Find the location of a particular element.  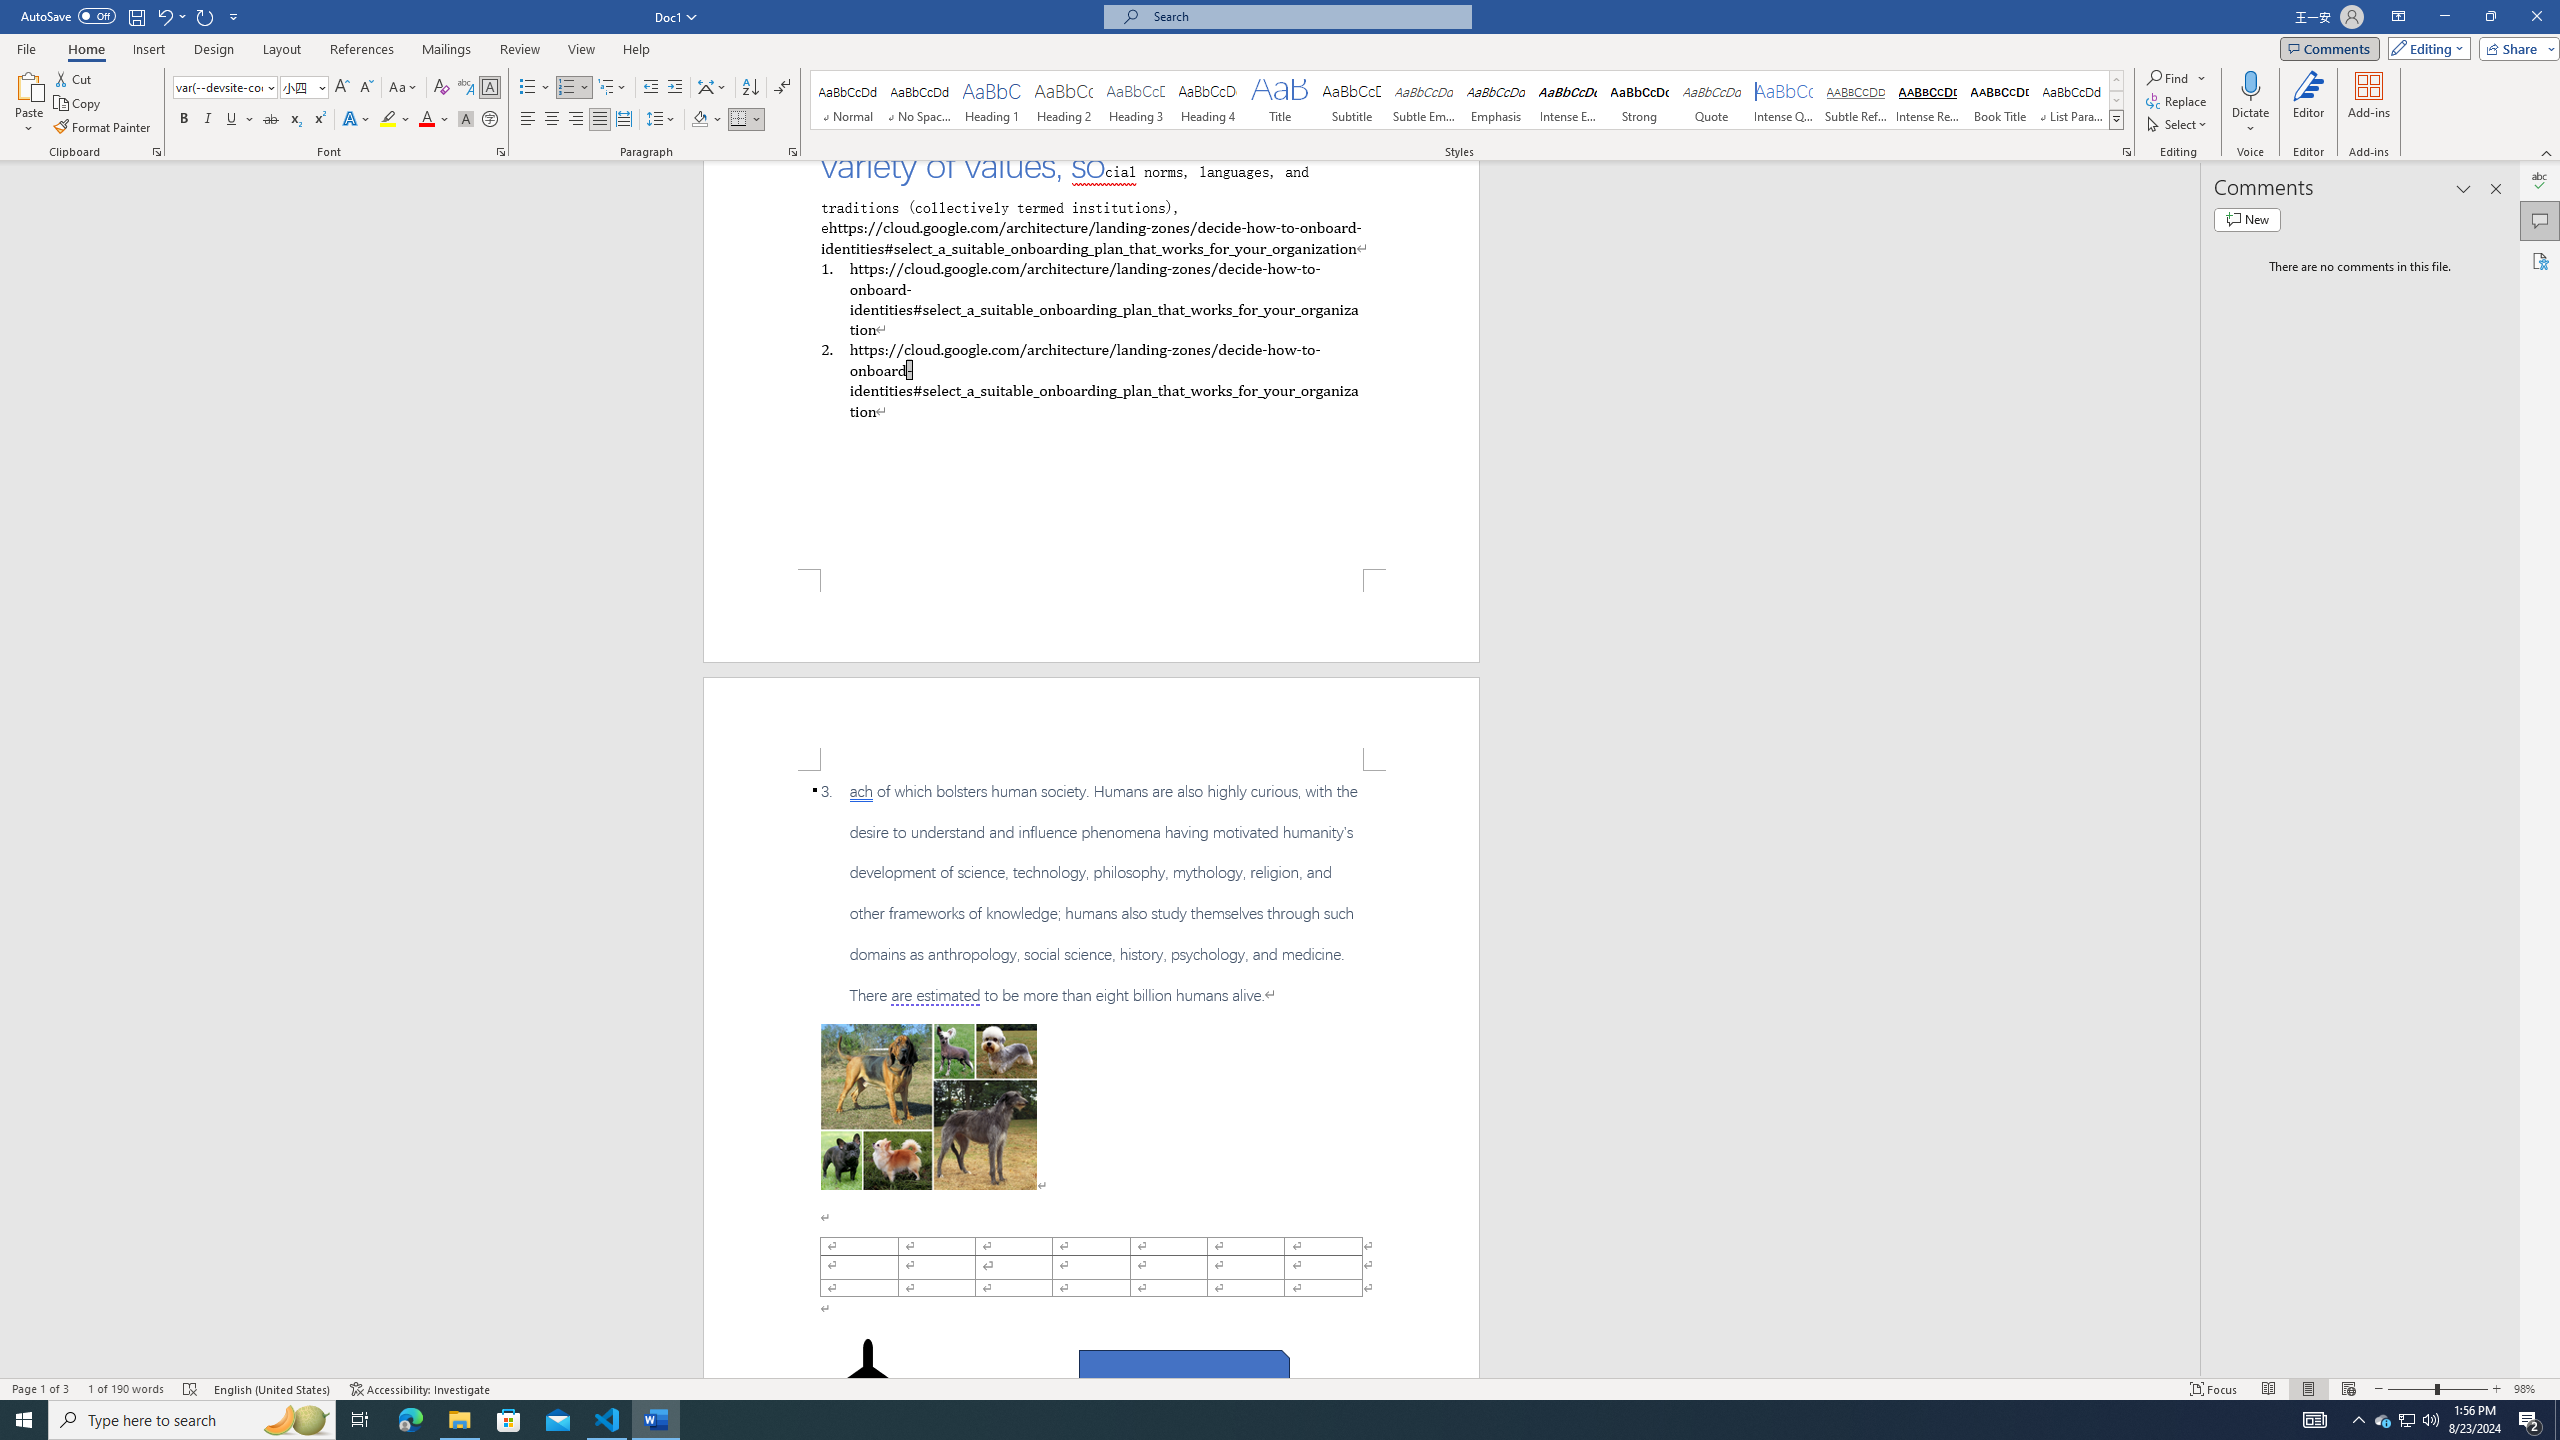

Language English (United States) is located at coordinates (272, 1389).